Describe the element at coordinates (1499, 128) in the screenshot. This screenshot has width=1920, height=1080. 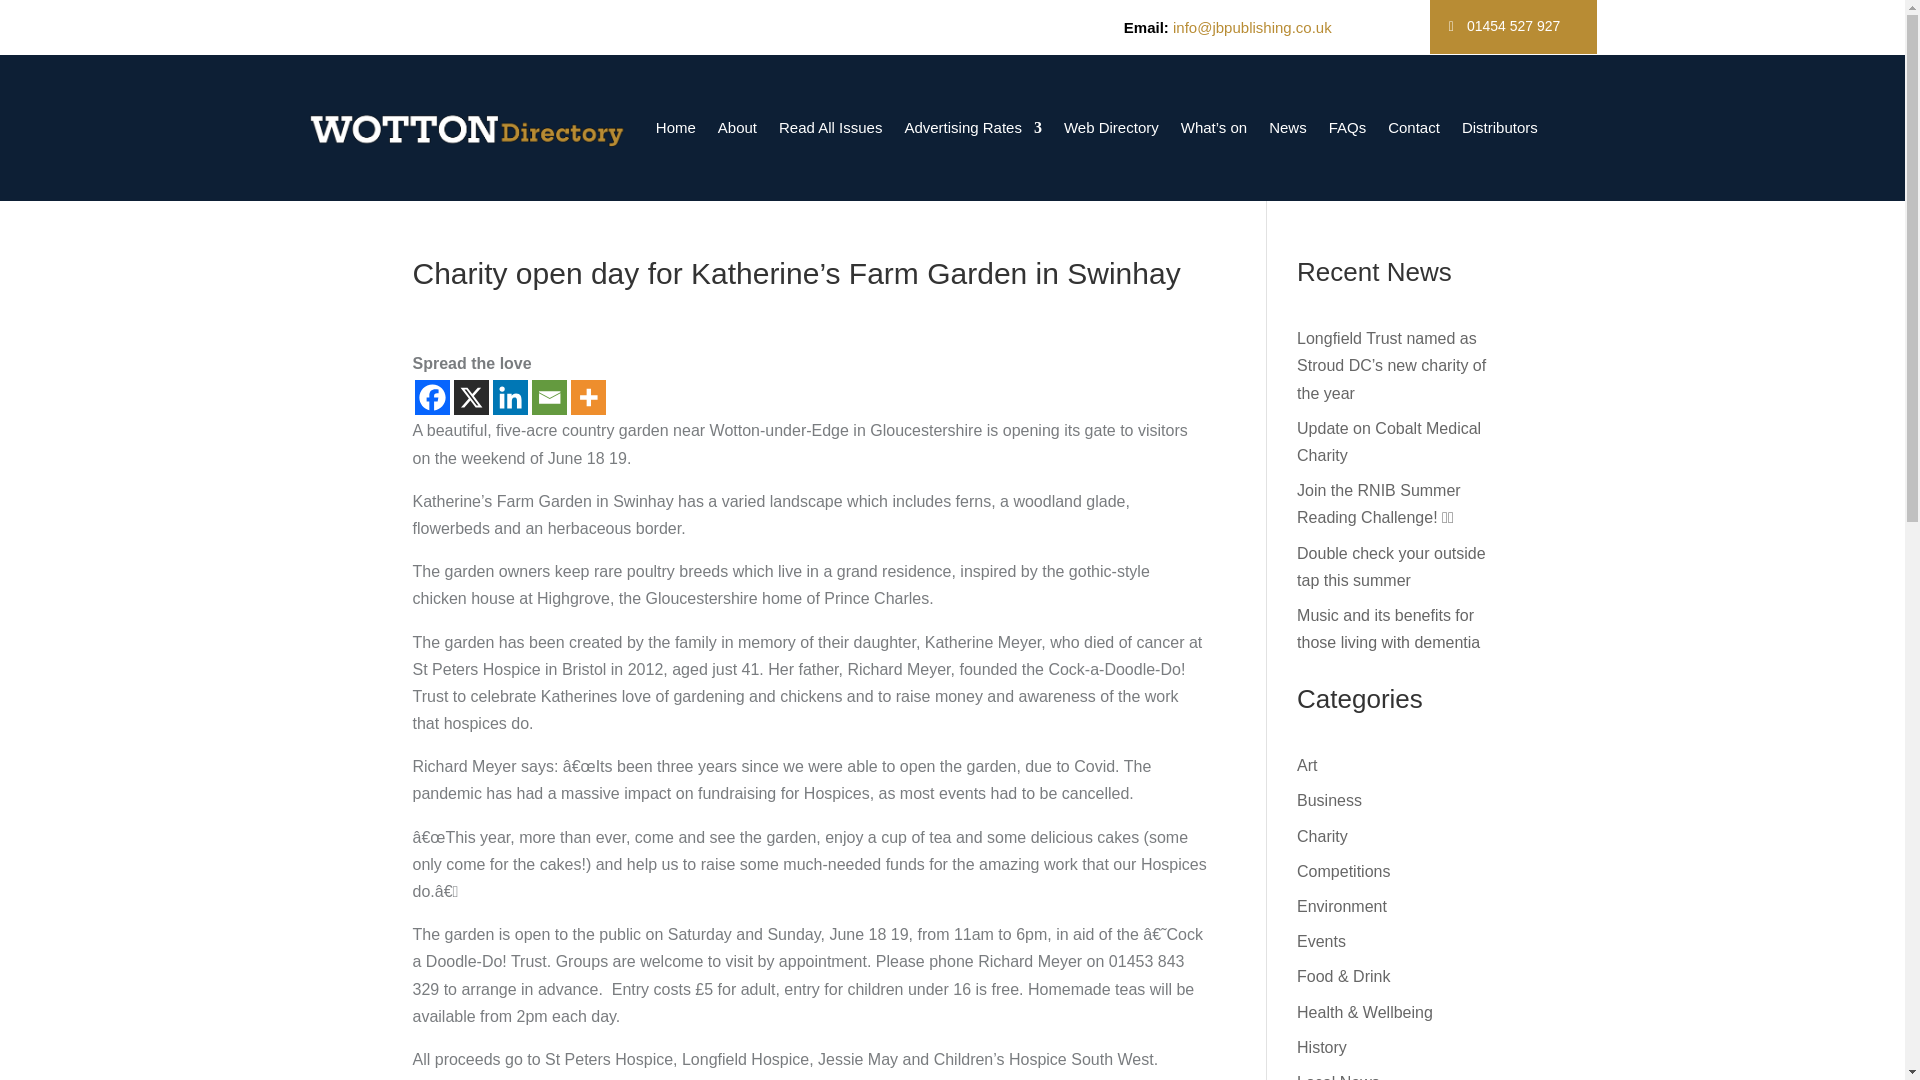
I see `Distributors` at that location.